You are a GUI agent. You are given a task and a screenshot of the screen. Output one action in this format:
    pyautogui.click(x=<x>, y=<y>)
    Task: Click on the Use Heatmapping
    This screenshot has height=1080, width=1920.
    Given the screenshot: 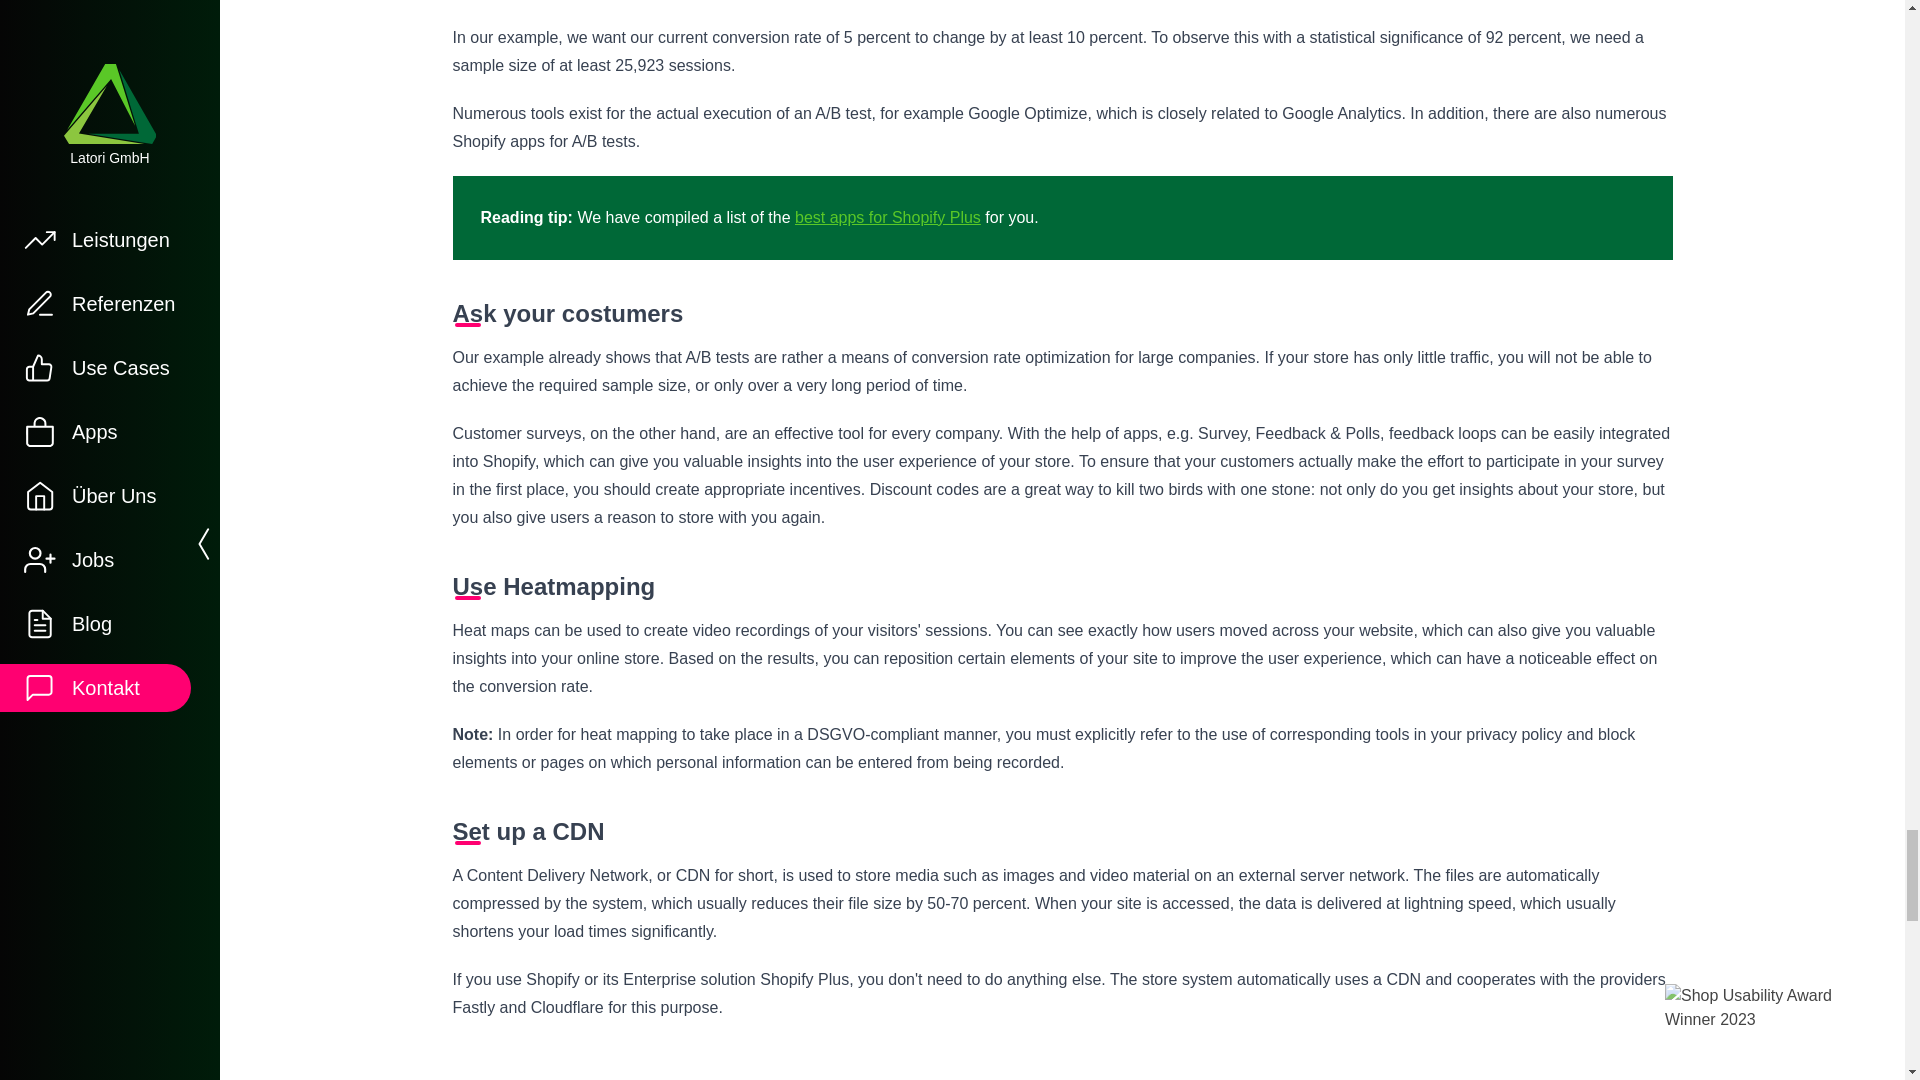 What is the action you would take?
    pyautogui.click(x=1062, y=586)
    